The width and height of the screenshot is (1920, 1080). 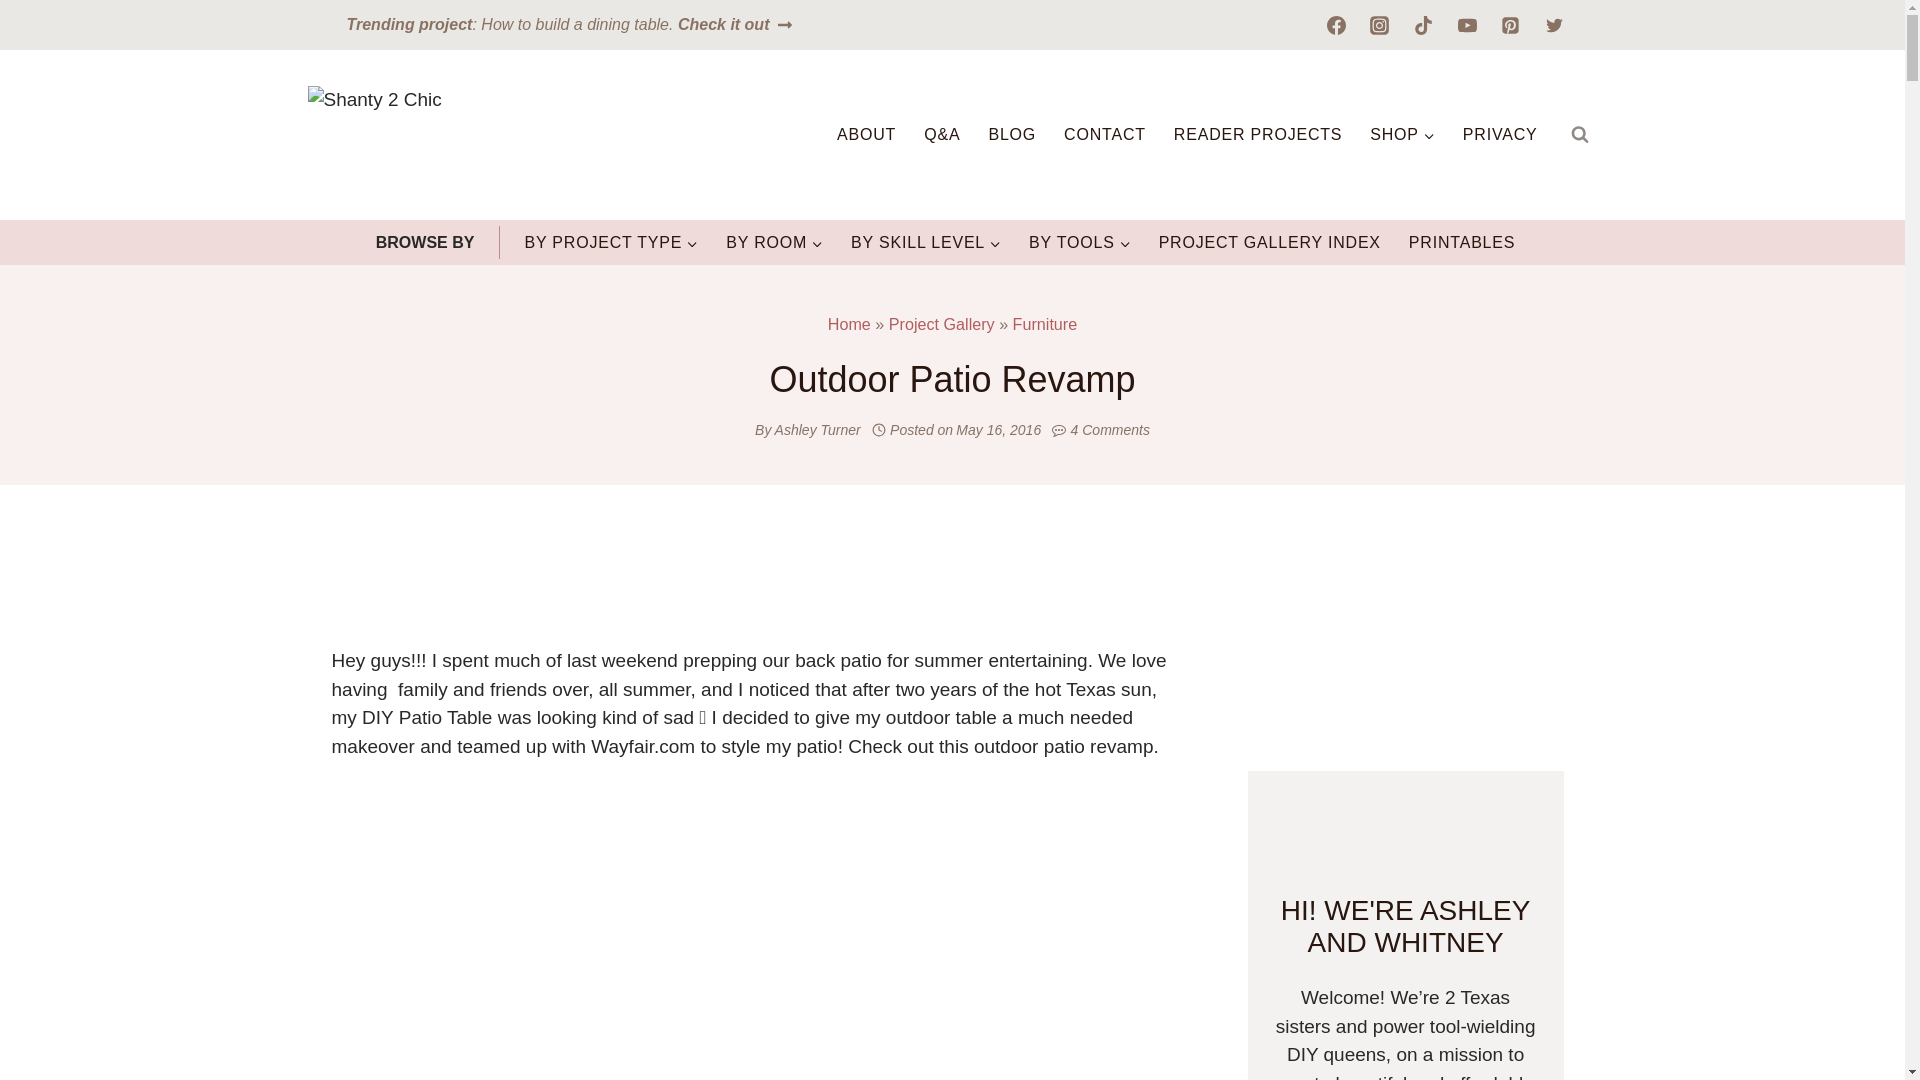 What do you see at coordinates (866, 134) in the screenshot?
I see `ABOUT` at bounding box center [866, 134].